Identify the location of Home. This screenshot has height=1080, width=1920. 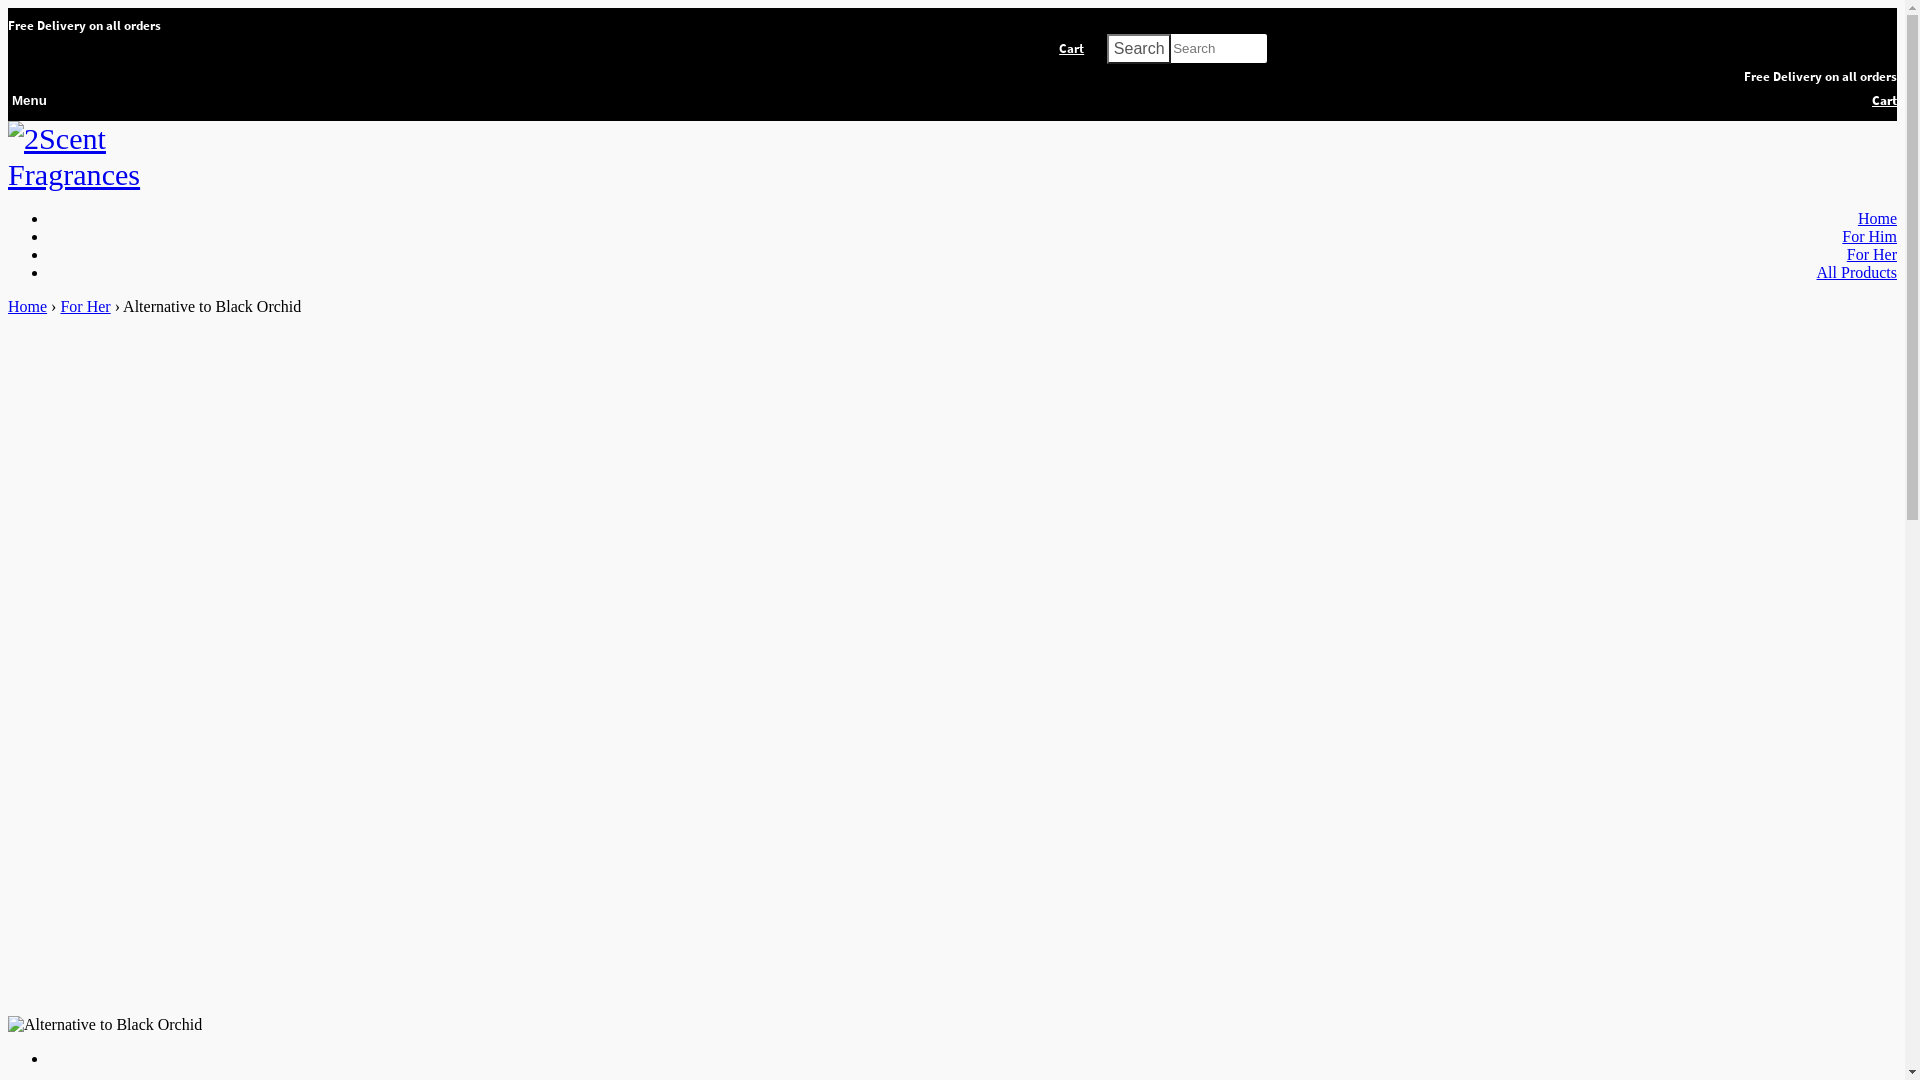
(28, 306).